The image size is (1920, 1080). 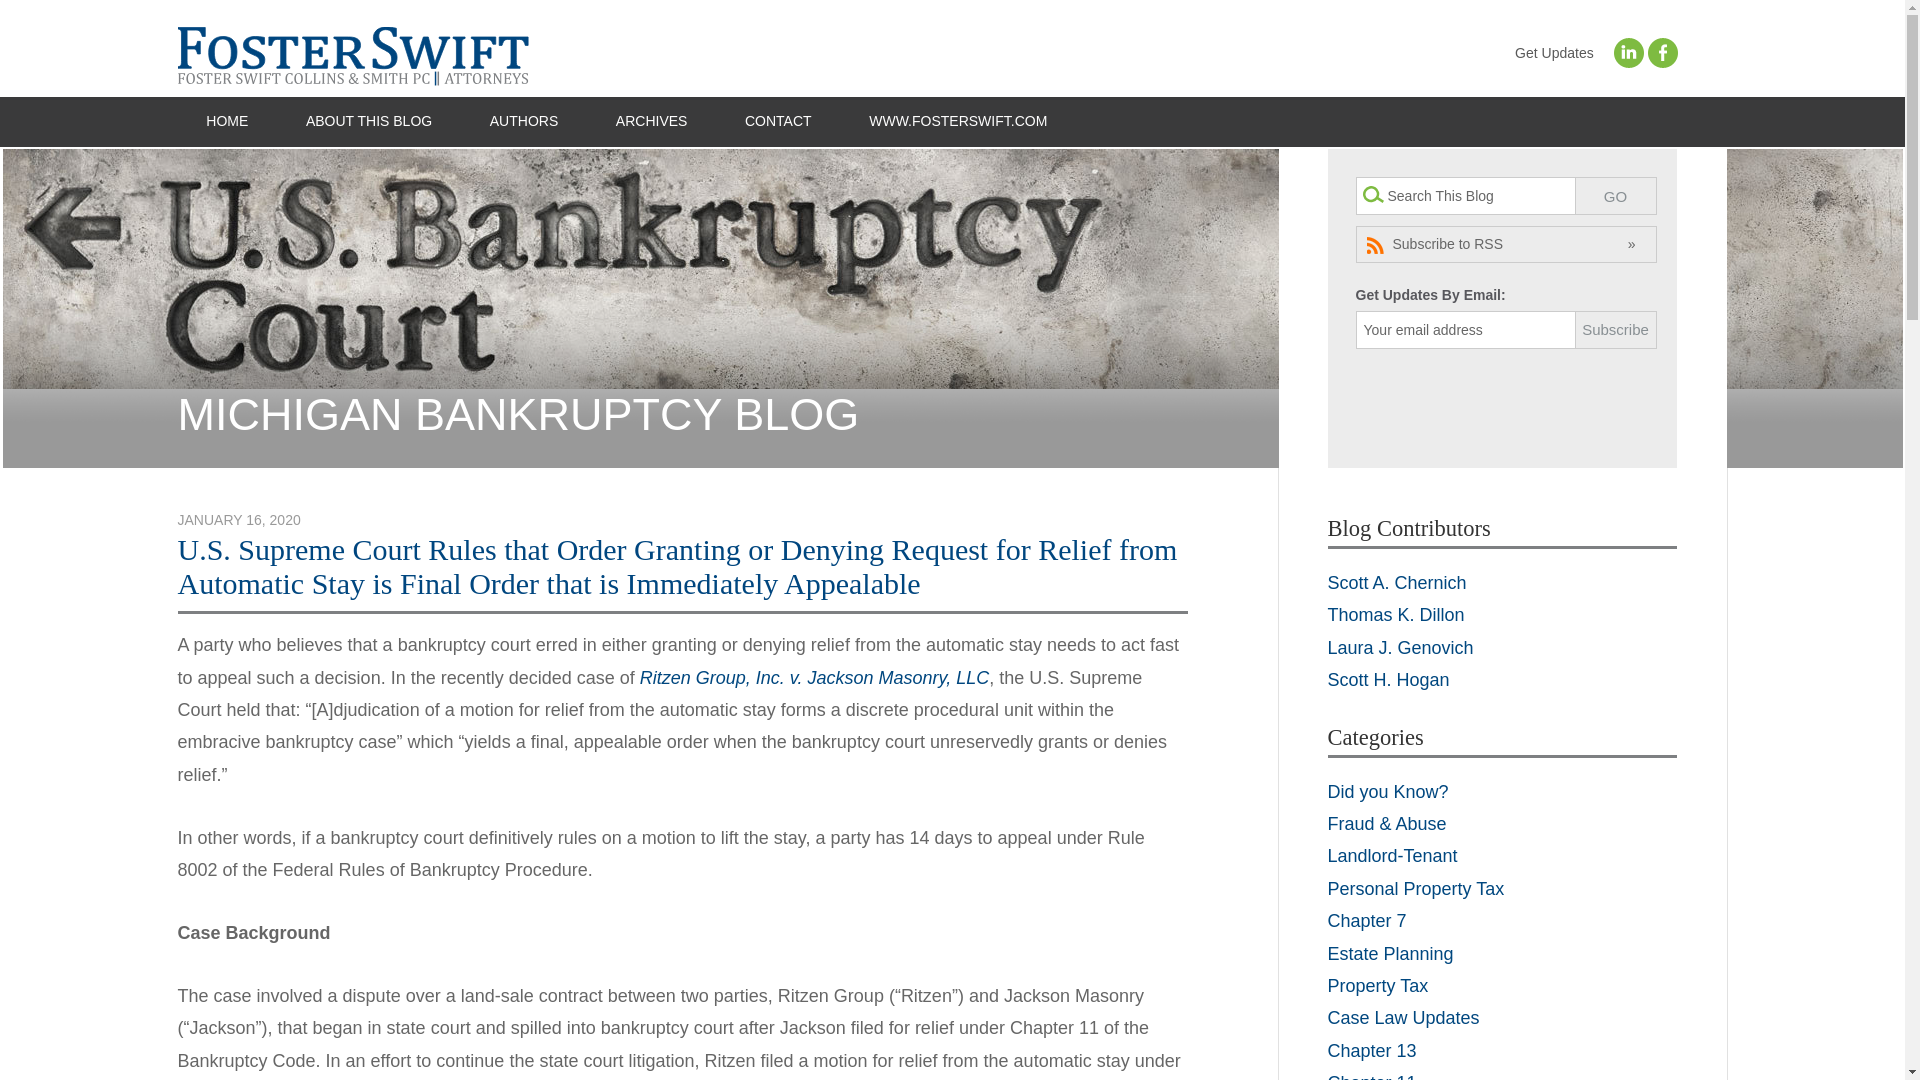 What do you see at coordinates (814, 678) in the screenshot?
I see `Ritzen Group v. Jackson Masonry` at bounding box center [814, 678].